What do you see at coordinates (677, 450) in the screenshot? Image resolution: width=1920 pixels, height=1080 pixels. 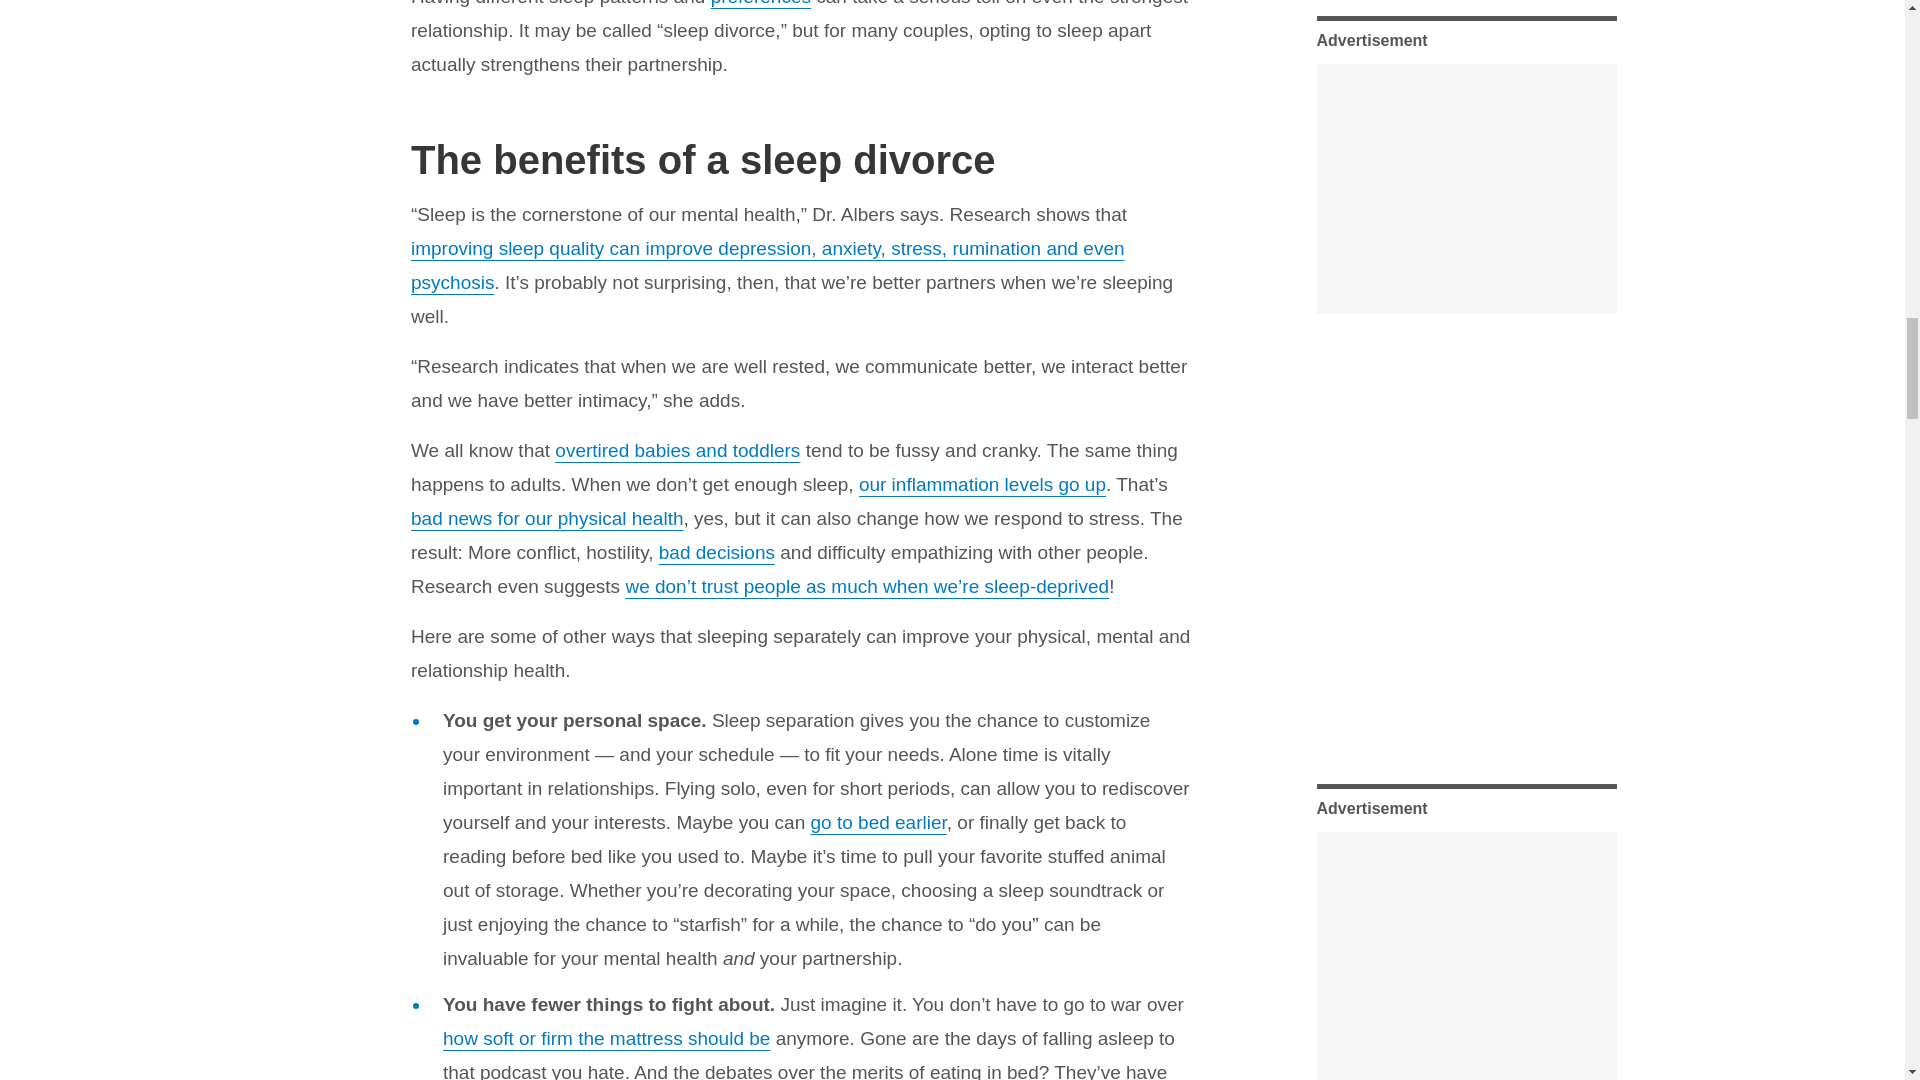 I see `overtired babies and toddlers` at bounding box center [677, 450].